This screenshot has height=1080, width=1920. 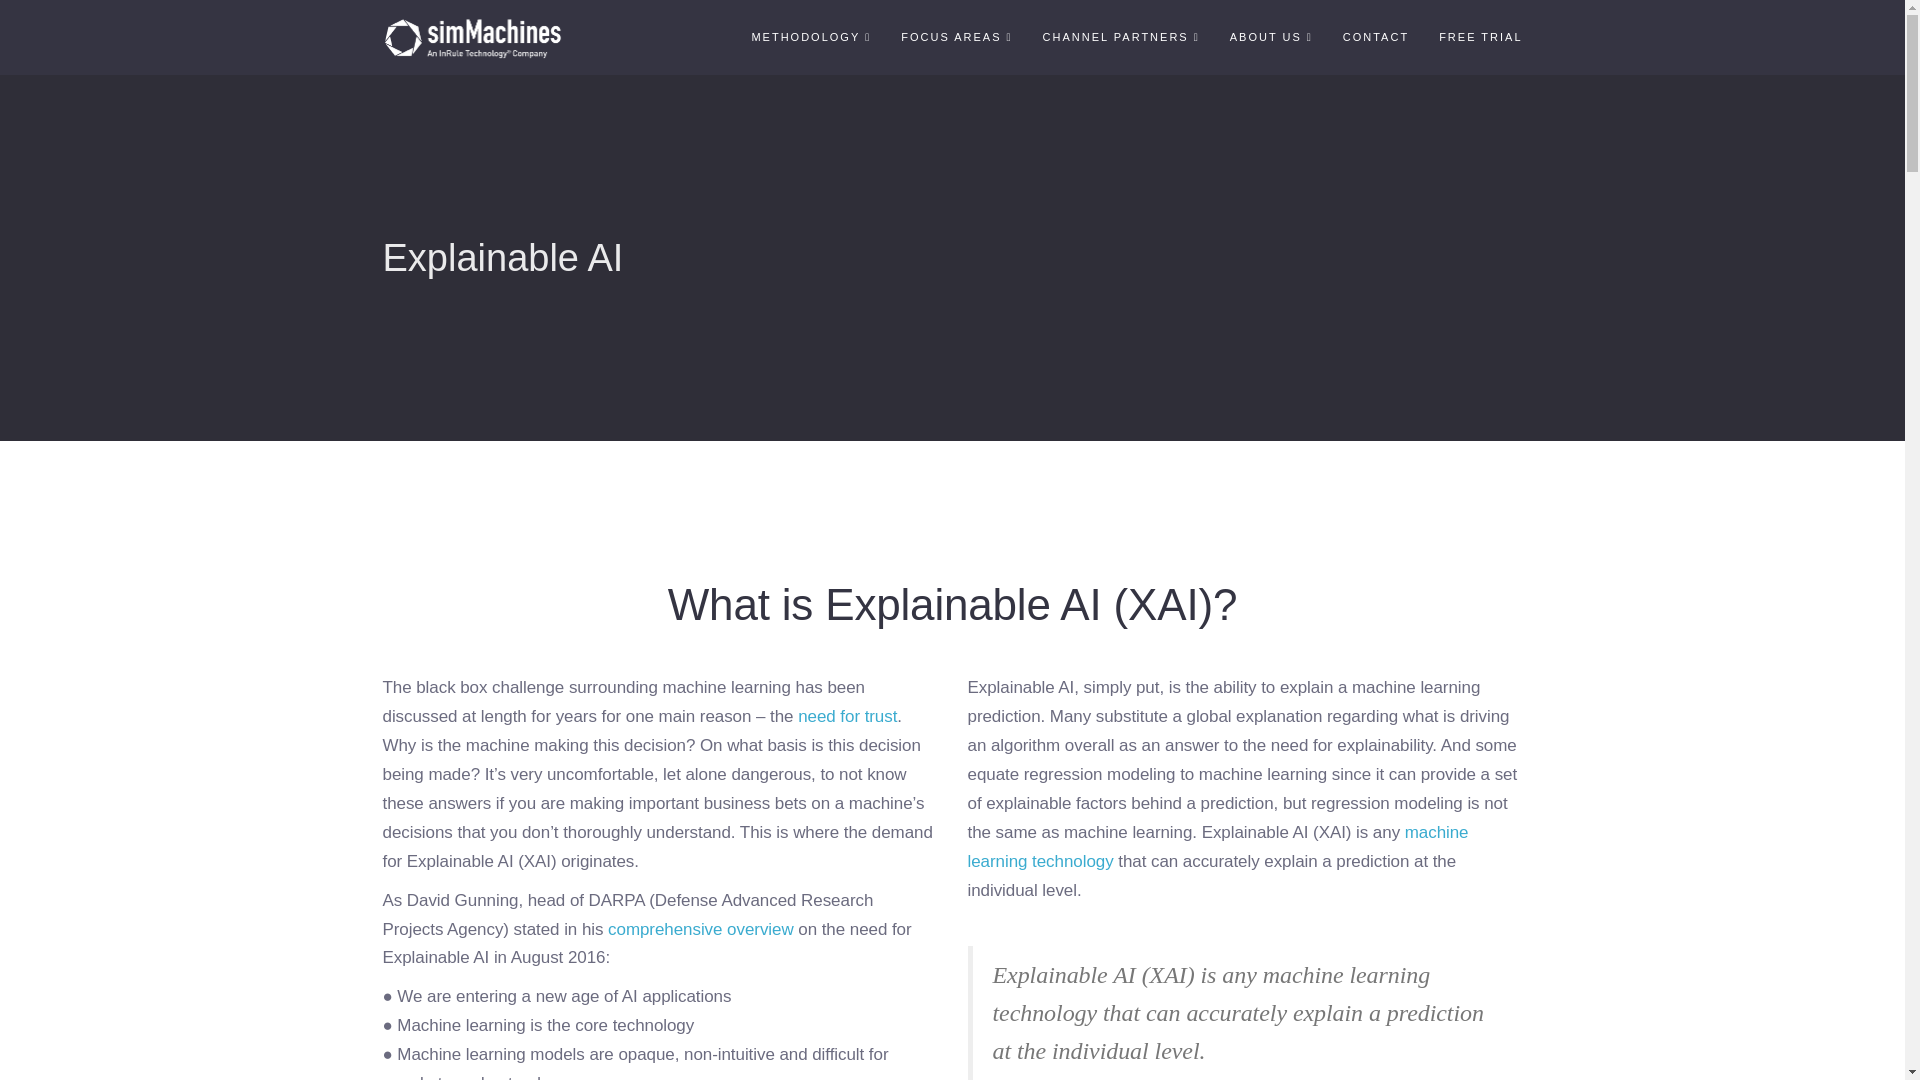 I want to click on CHANNEL PARTNERS, so click(x=1121, y=37).